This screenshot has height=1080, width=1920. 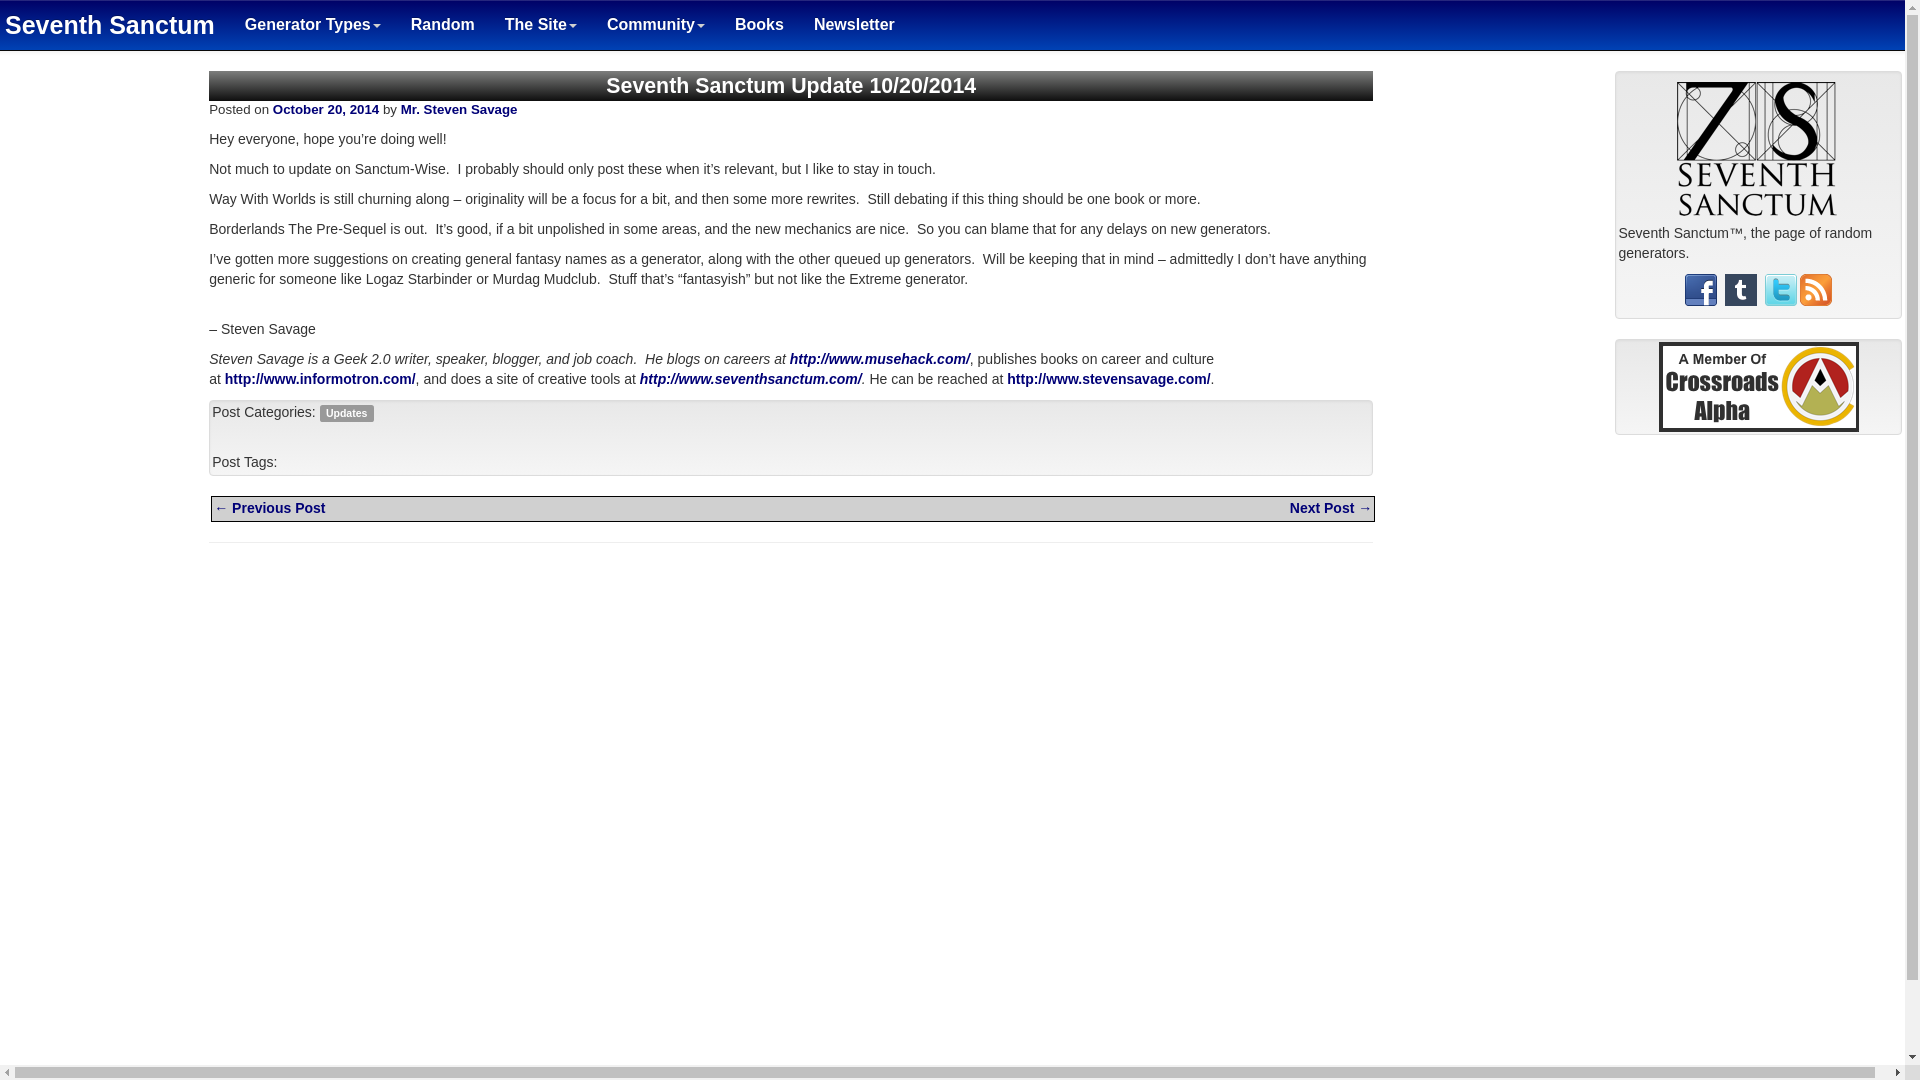 What do you see at coordinates (460, 108) in the screenshot?
I see `View all posts by Mr. Steven Savage` at bounding box center [460, 108].